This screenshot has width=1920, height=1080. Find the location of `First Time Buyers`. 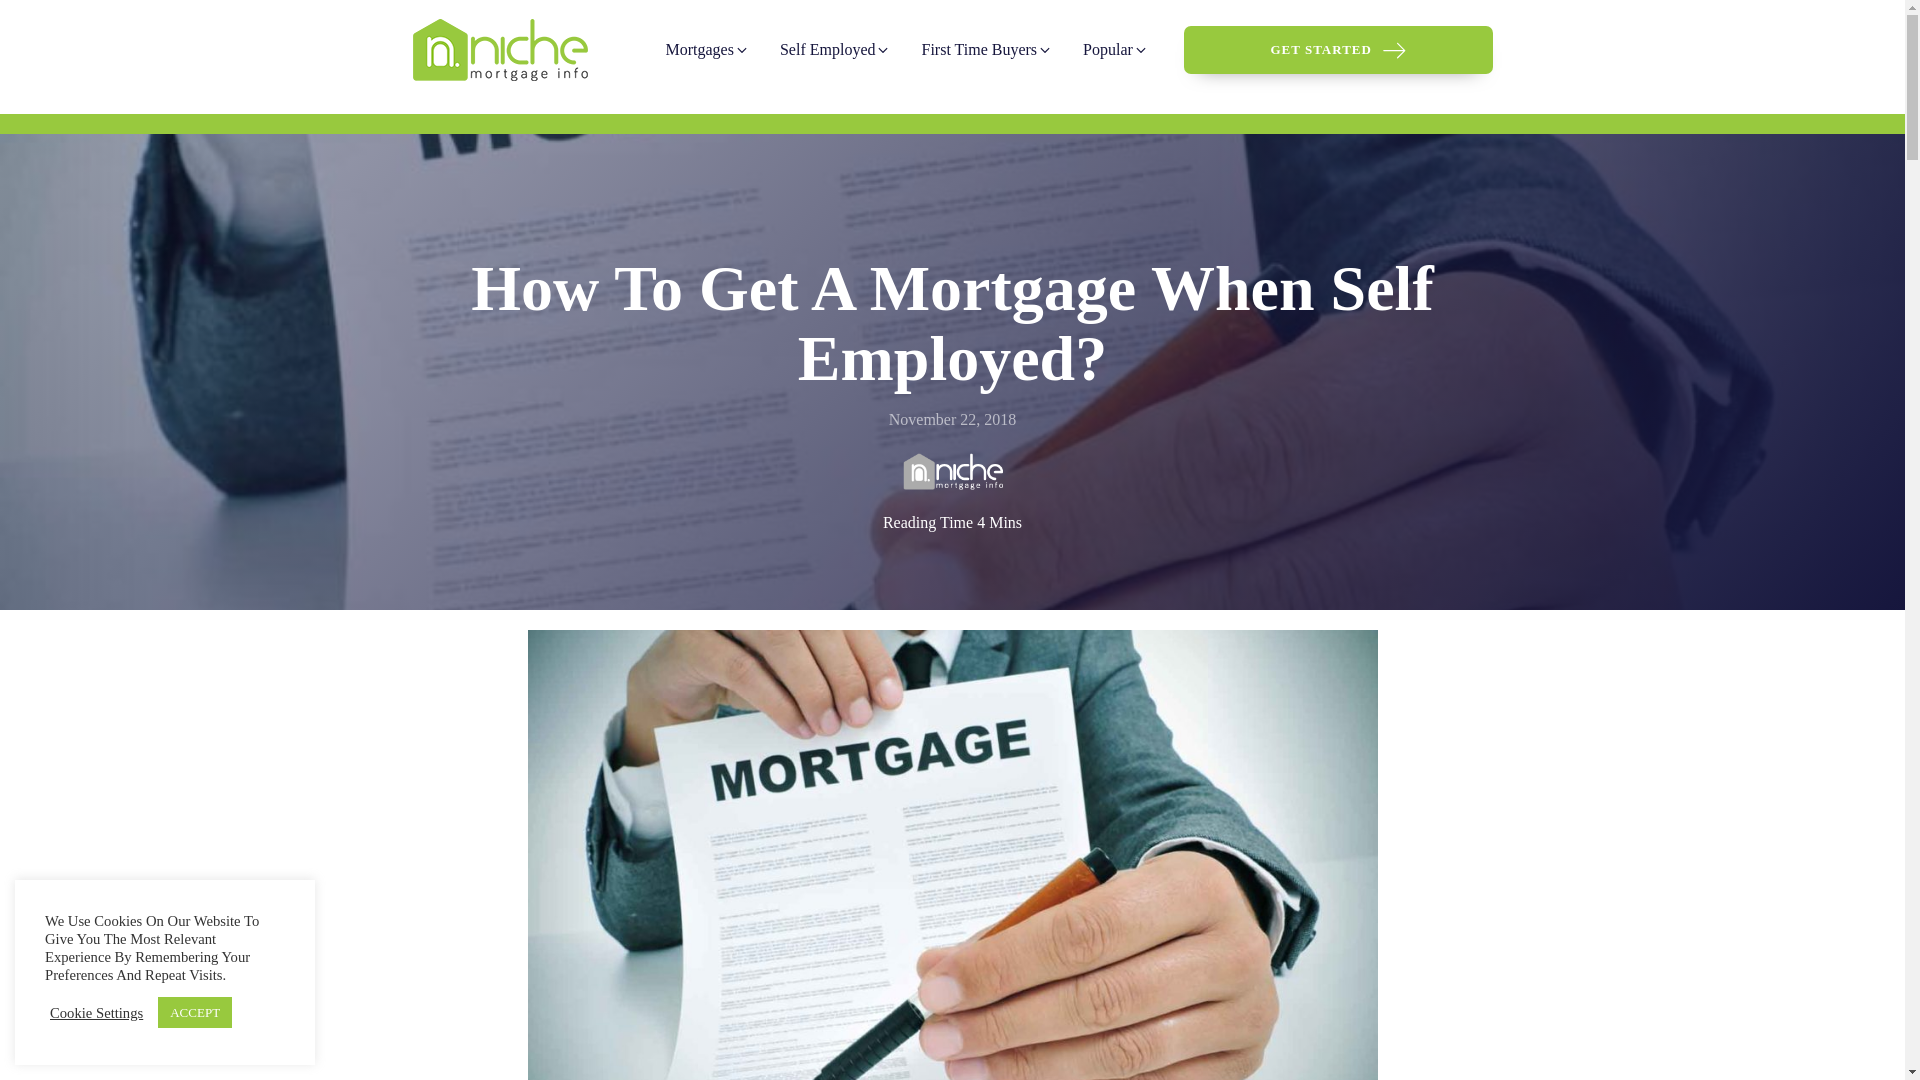

First Time Buyers is located at coordinates (986, 50).